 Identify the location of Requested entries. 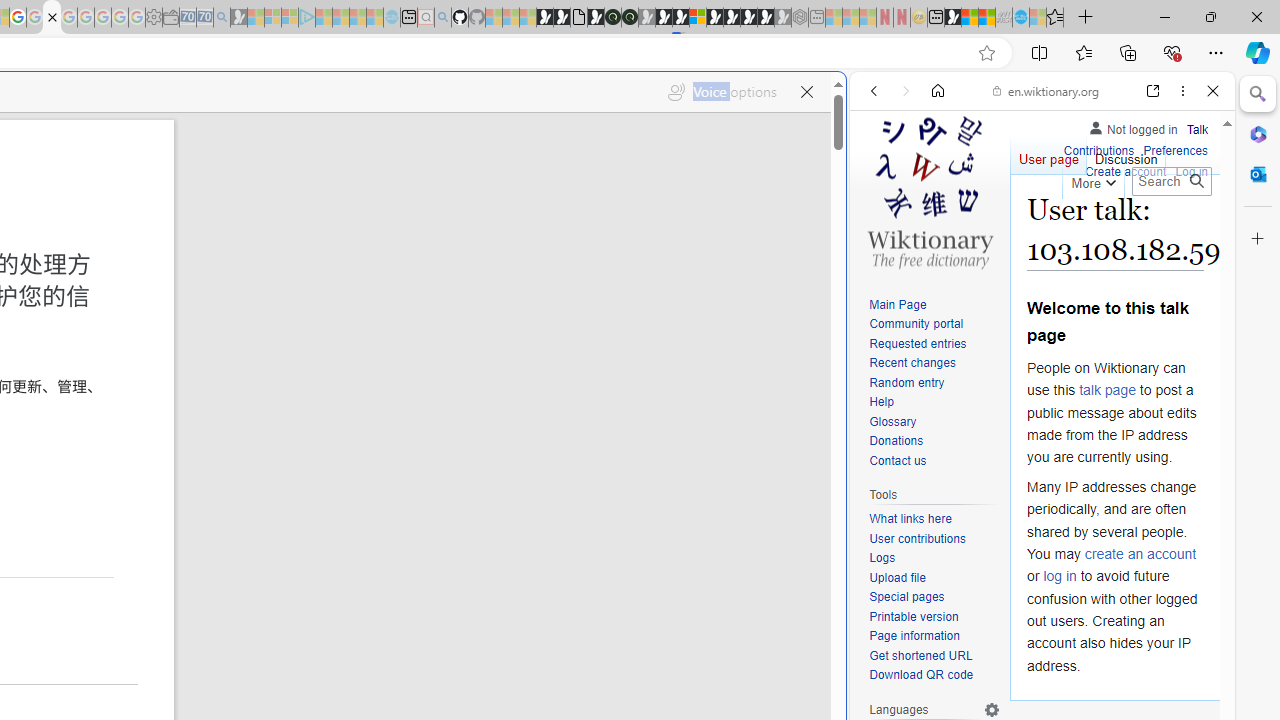
(918, 344).